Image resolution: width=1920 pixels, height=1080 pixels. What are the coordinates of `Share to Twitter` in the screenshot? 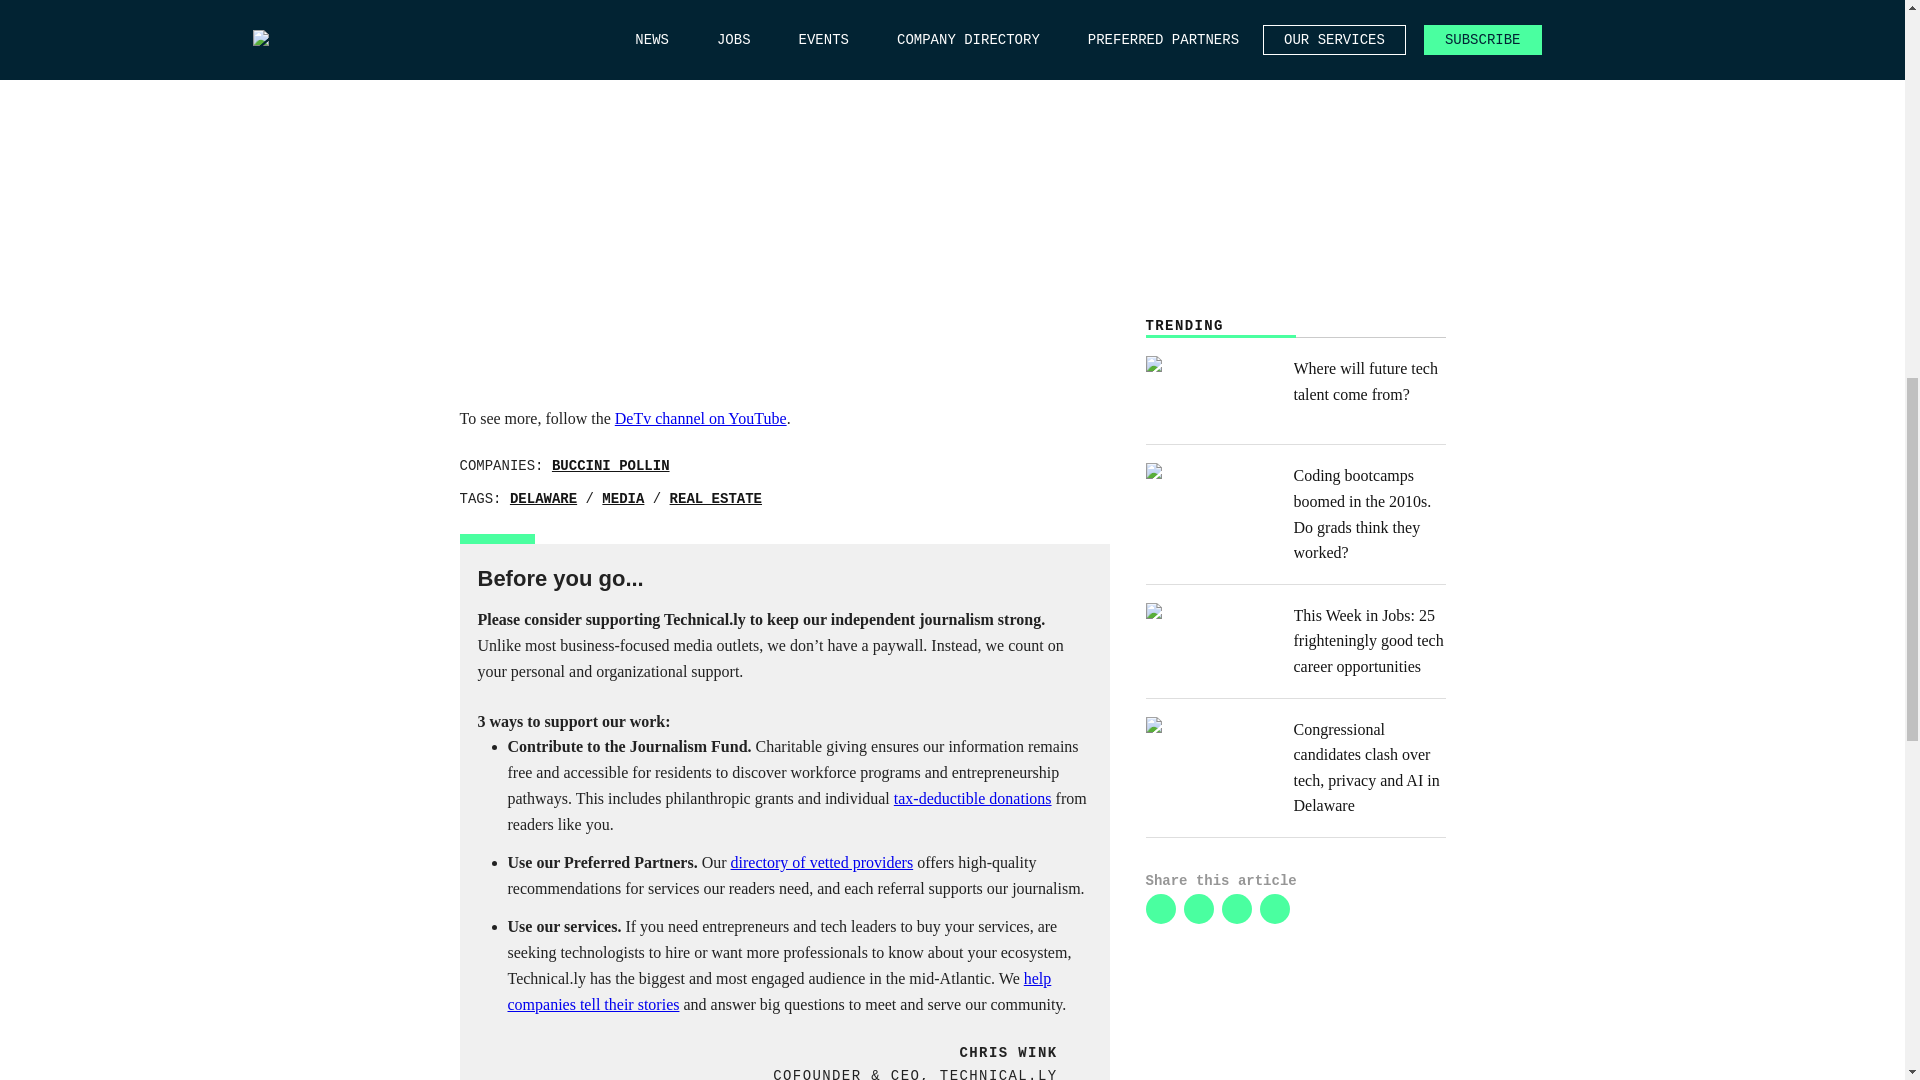 It's located at (1198, 909).